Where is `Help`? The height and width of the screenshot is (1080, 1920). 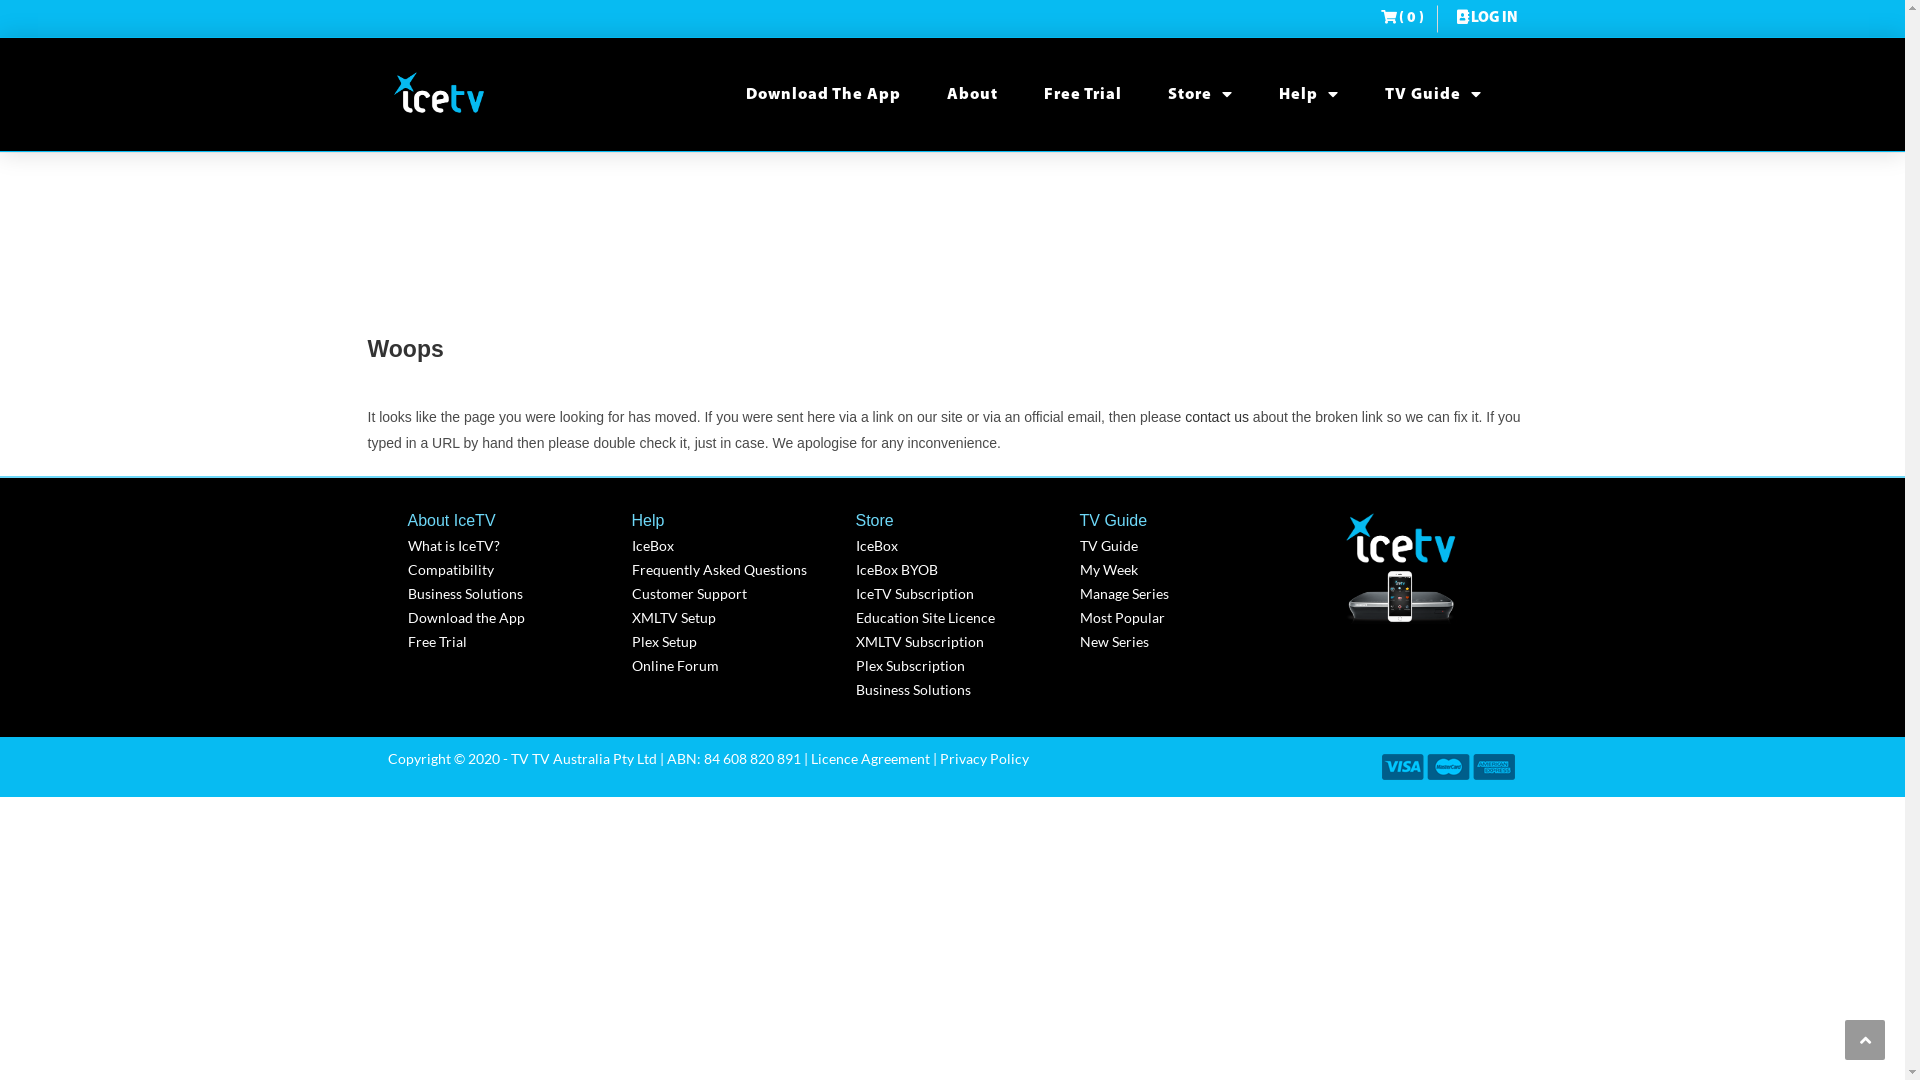 Help is located at coordinates (1308, 95).